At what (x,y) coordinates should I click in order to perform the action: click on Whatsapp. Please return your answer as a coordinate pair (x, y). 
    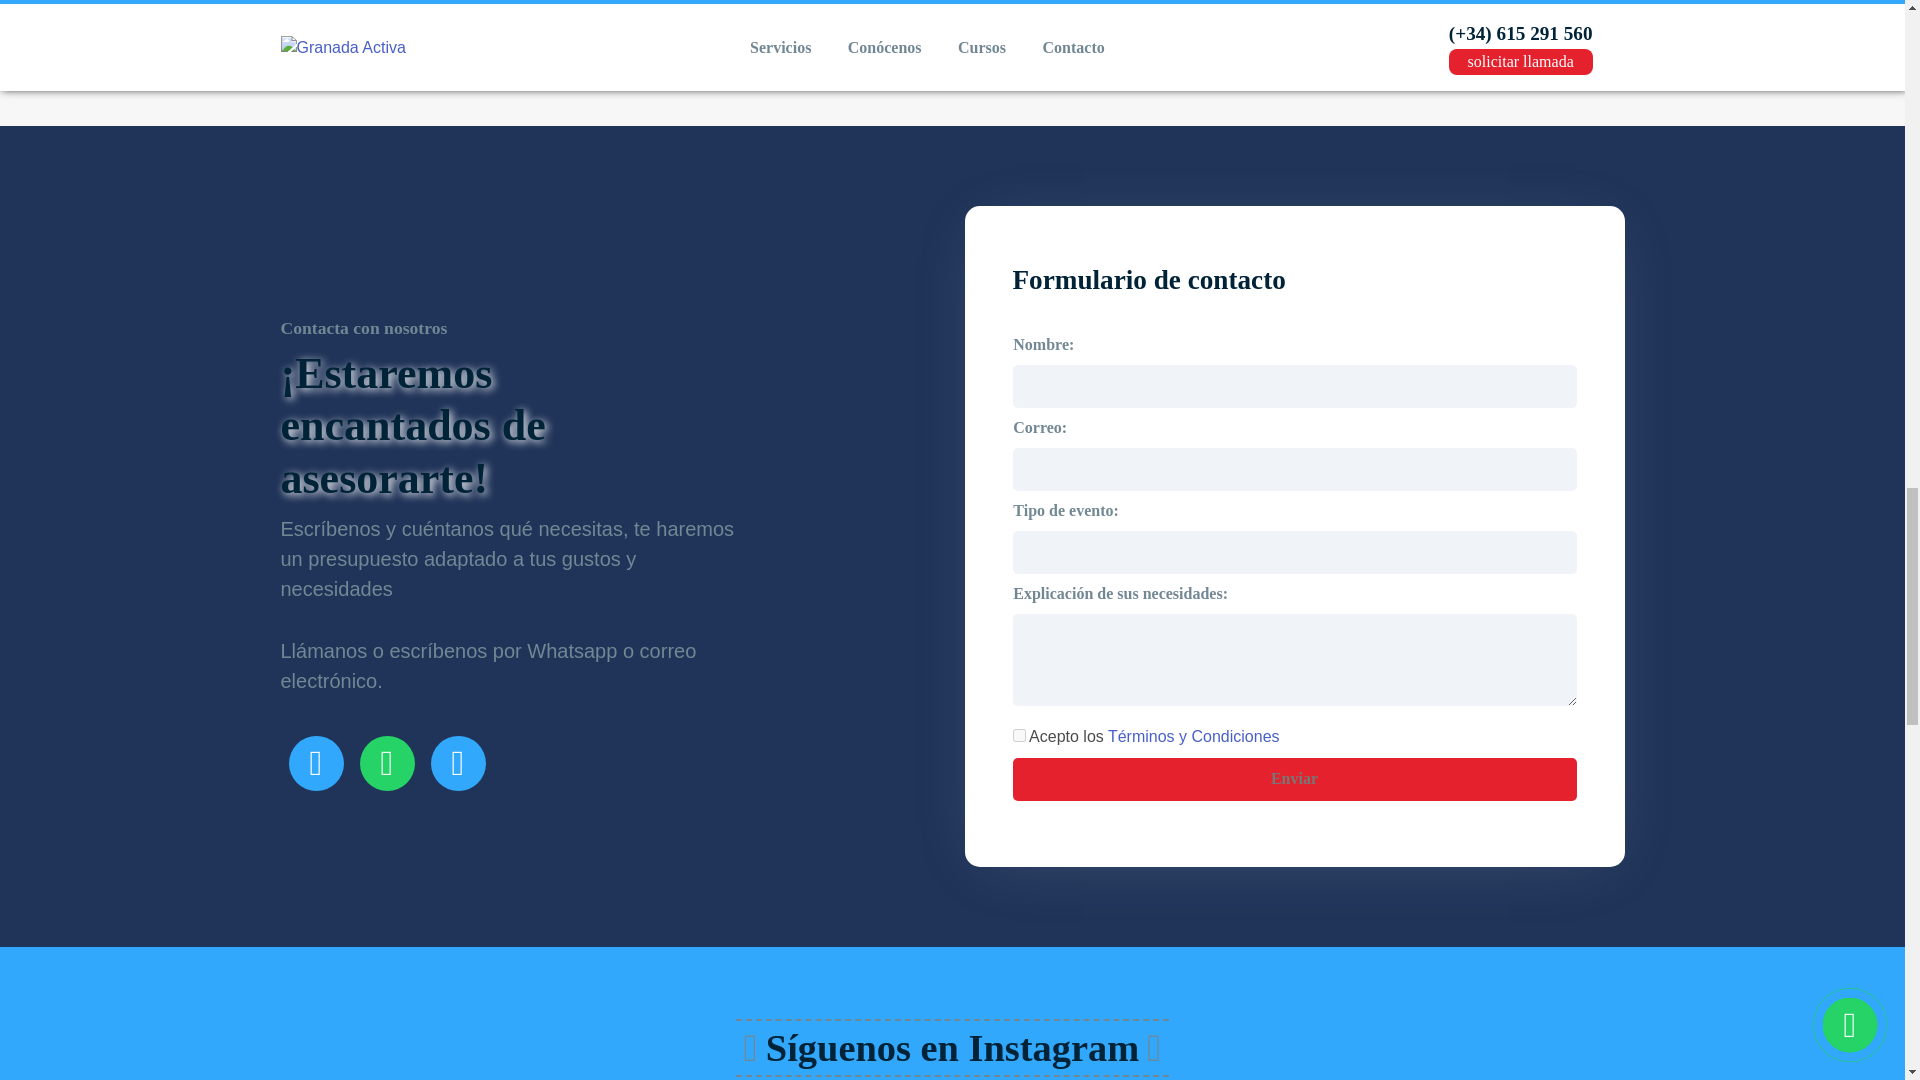
    Looking at the image, I should click on (386, 762).